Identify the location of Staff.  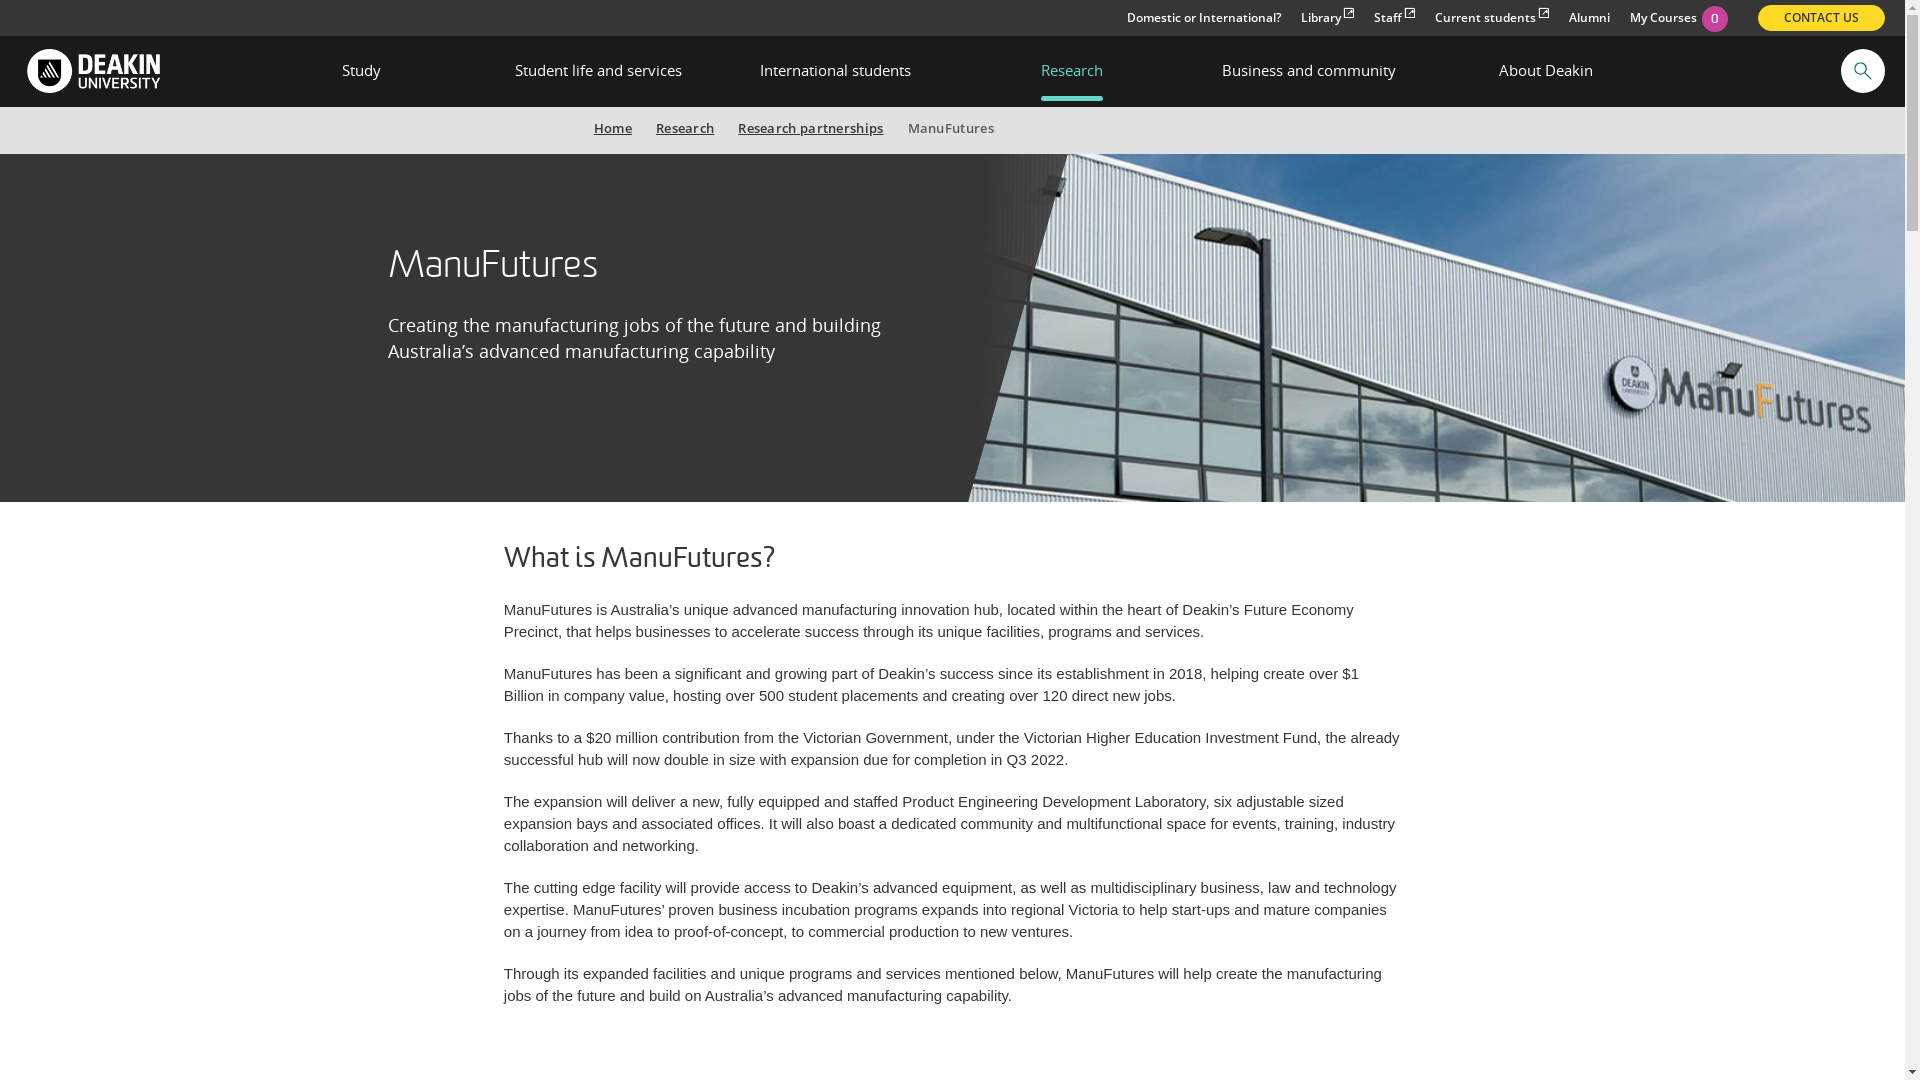
(1394, 18).